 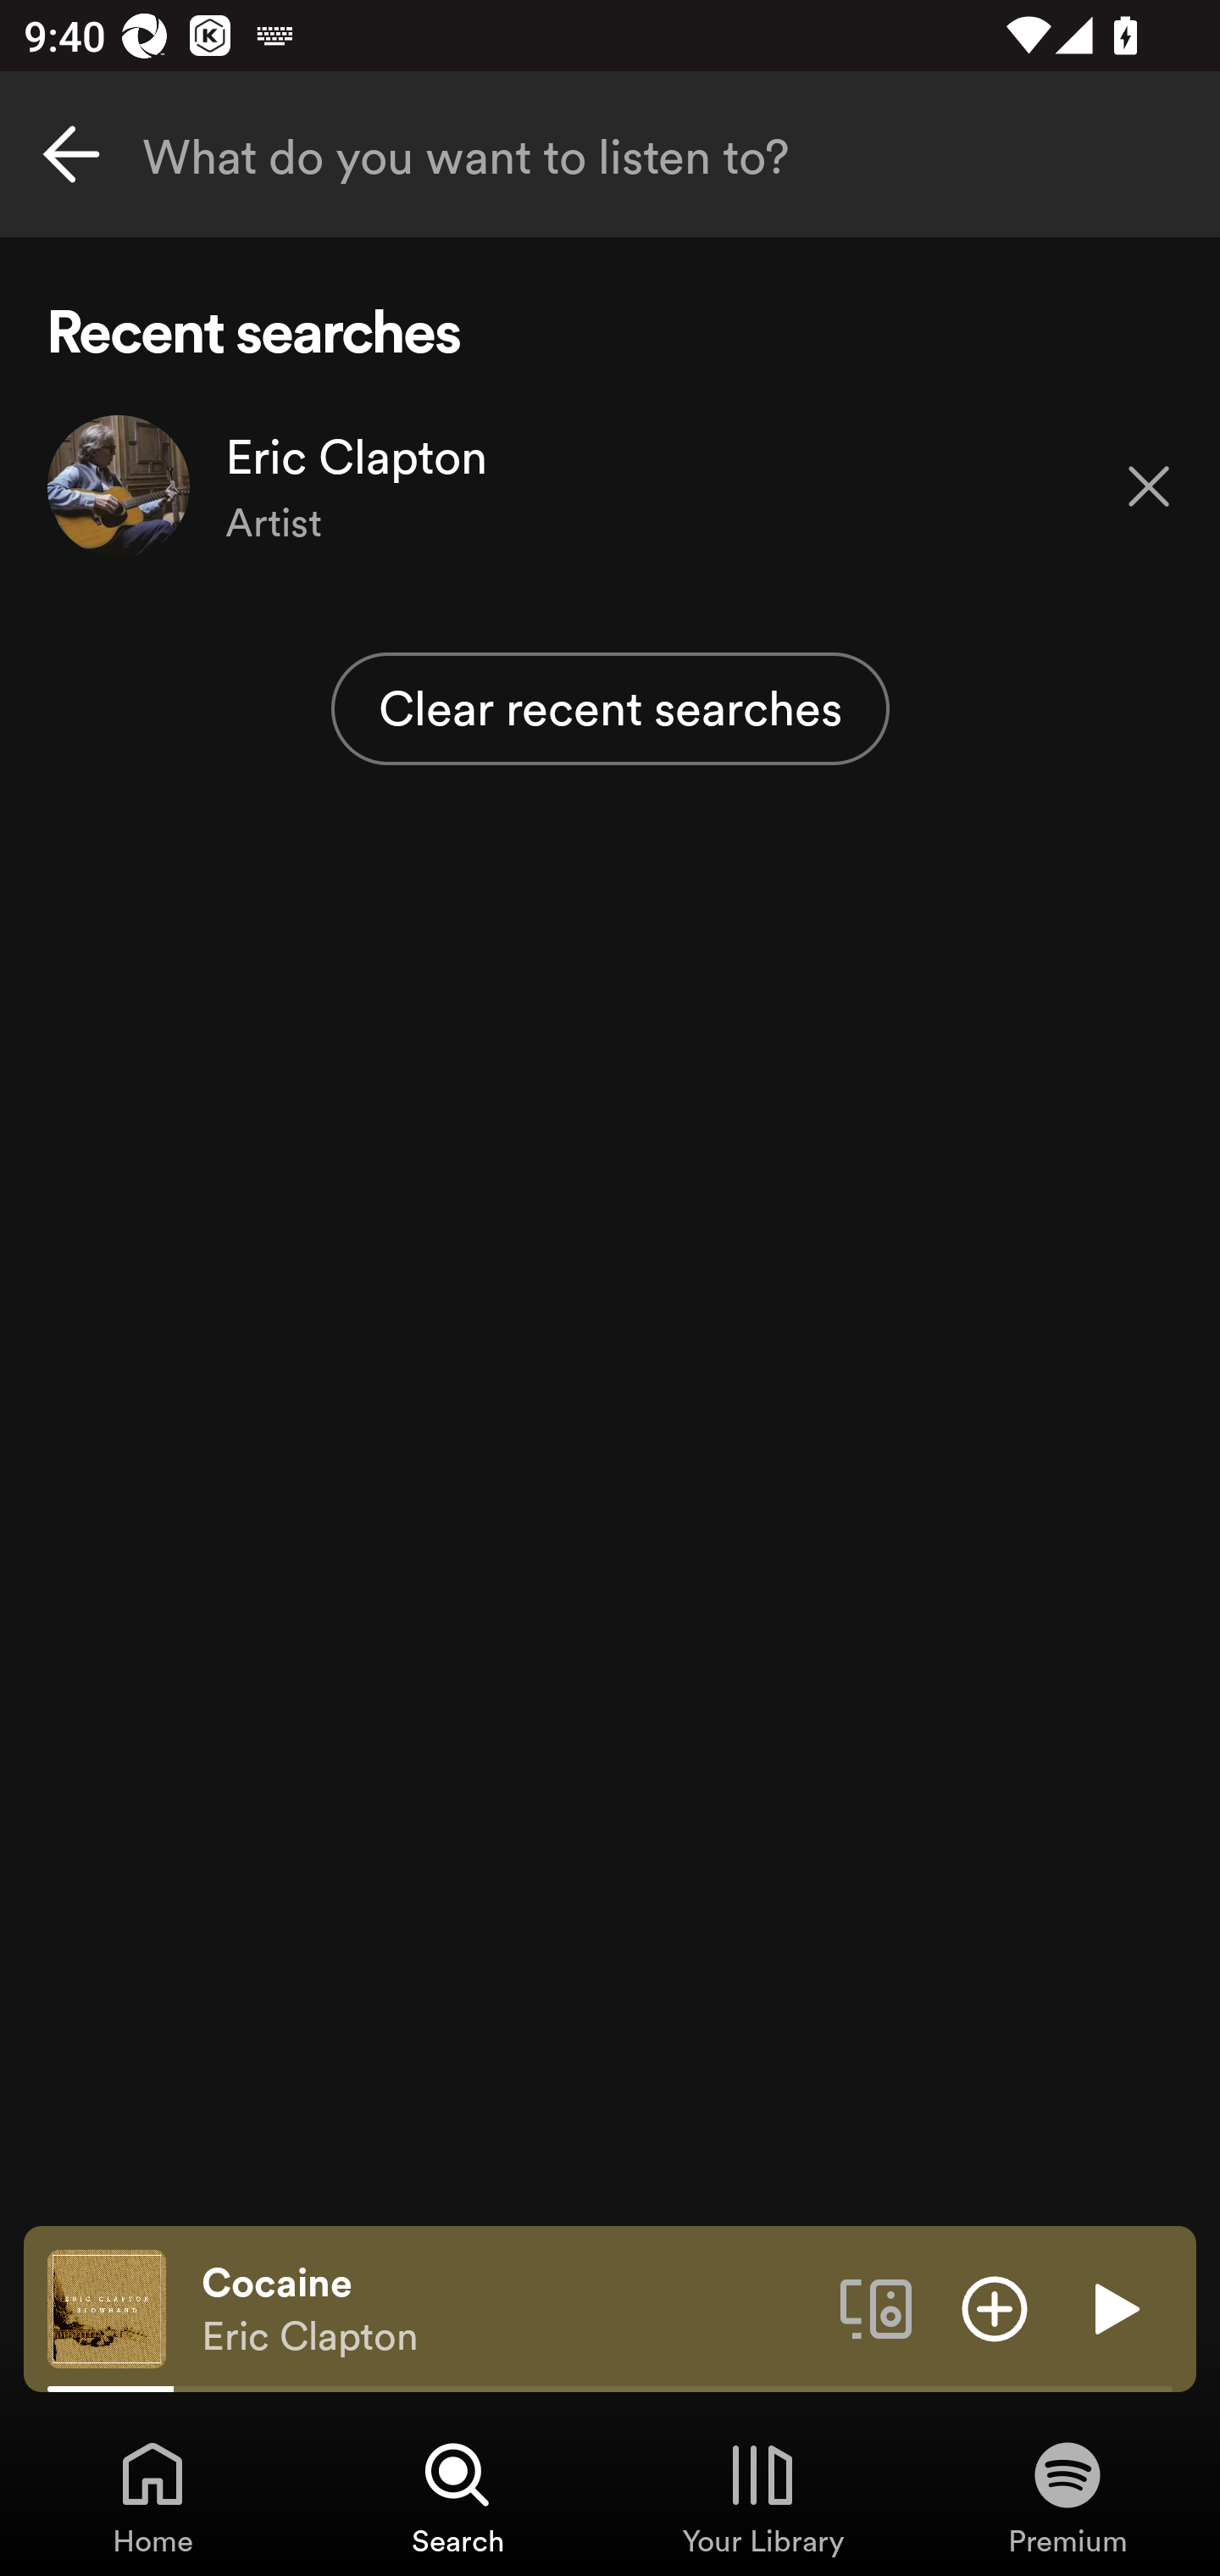 I want to click on Remove, so click(x=1149, y=485).